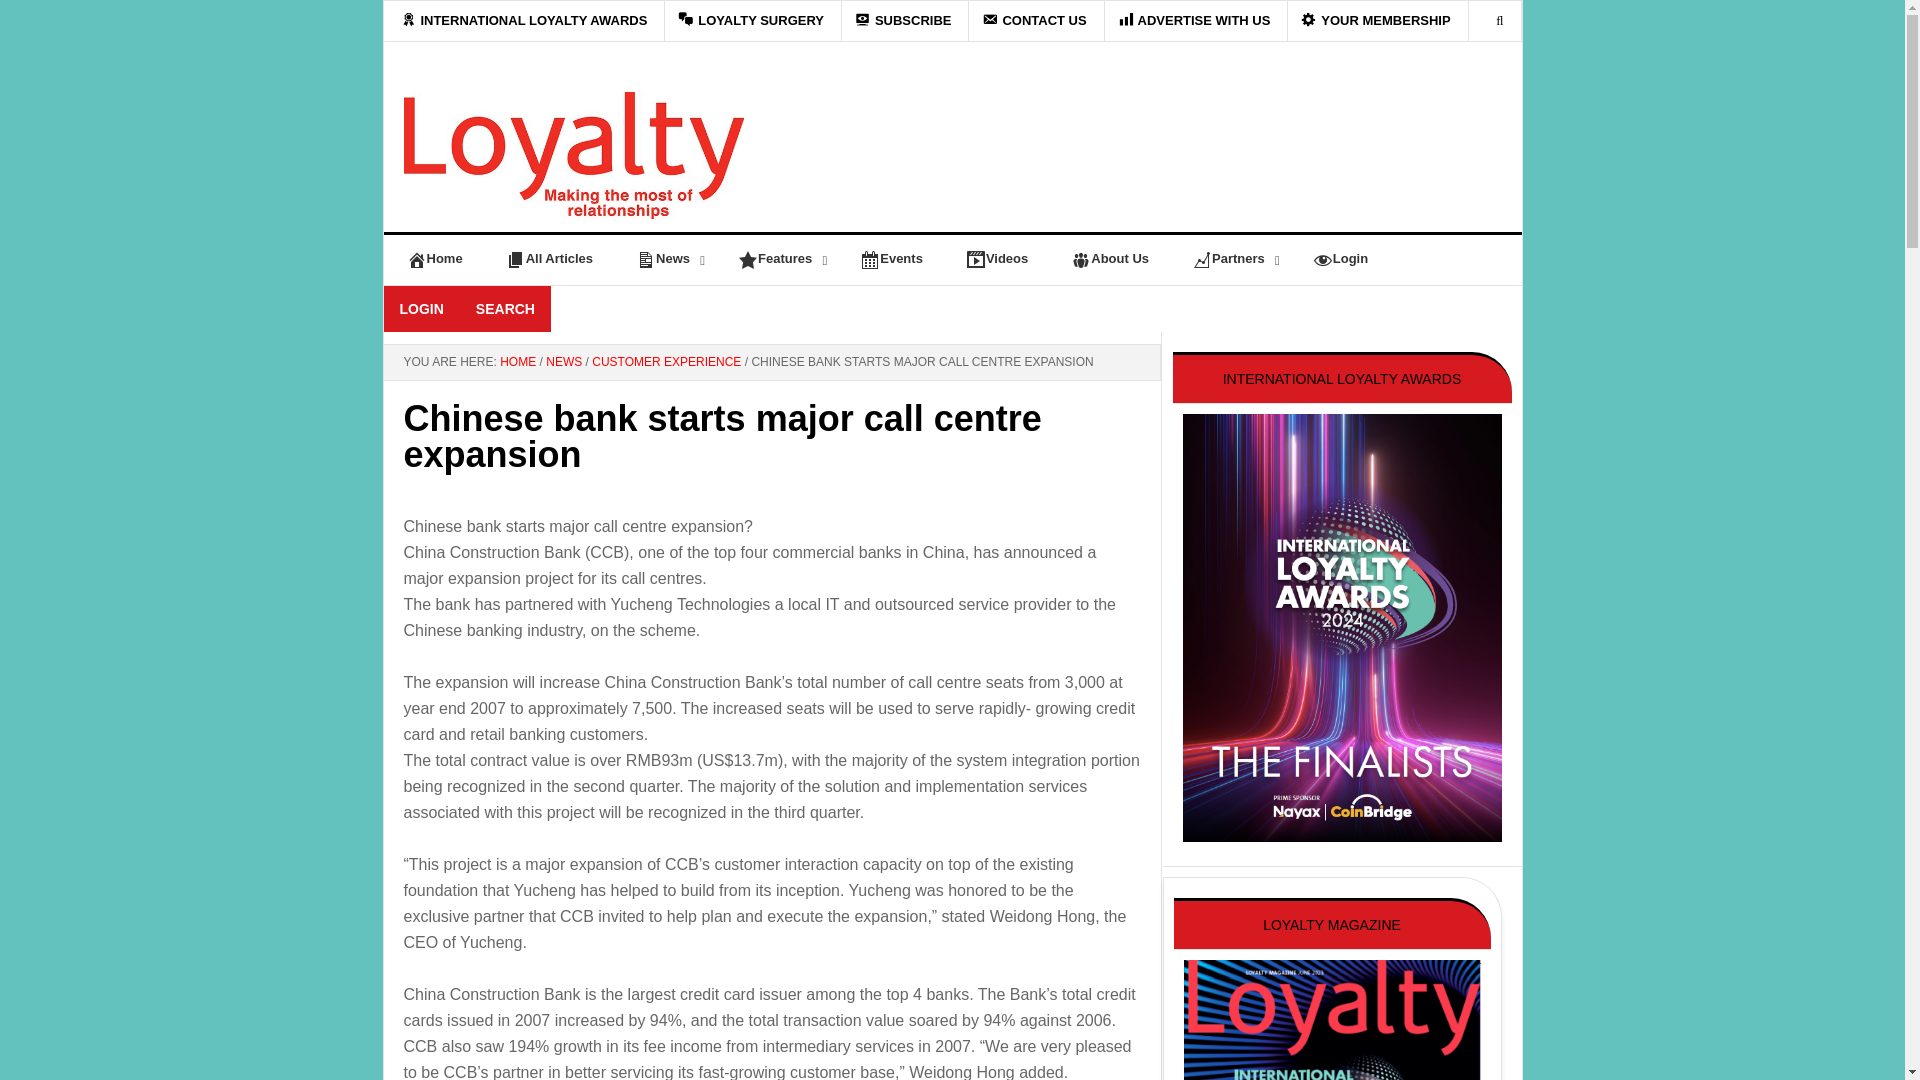 The image size is (1920, 1080). Describe the element at coordinates (548, 259) in the screenshot. I see `All Articles` at that location.